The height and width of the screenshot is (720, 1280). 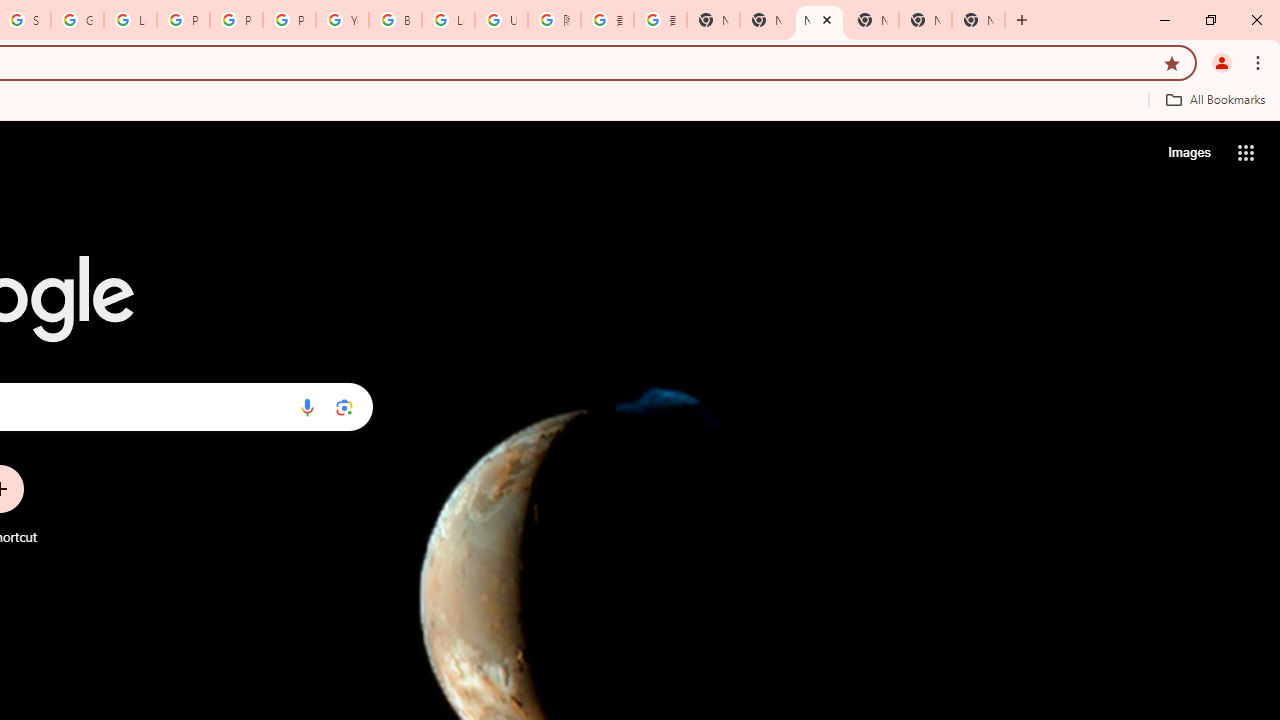 What do you see at coordinates (1188, 152) in the screenshot?
I see `Search for Images ` at bounding box center [1188, 152].